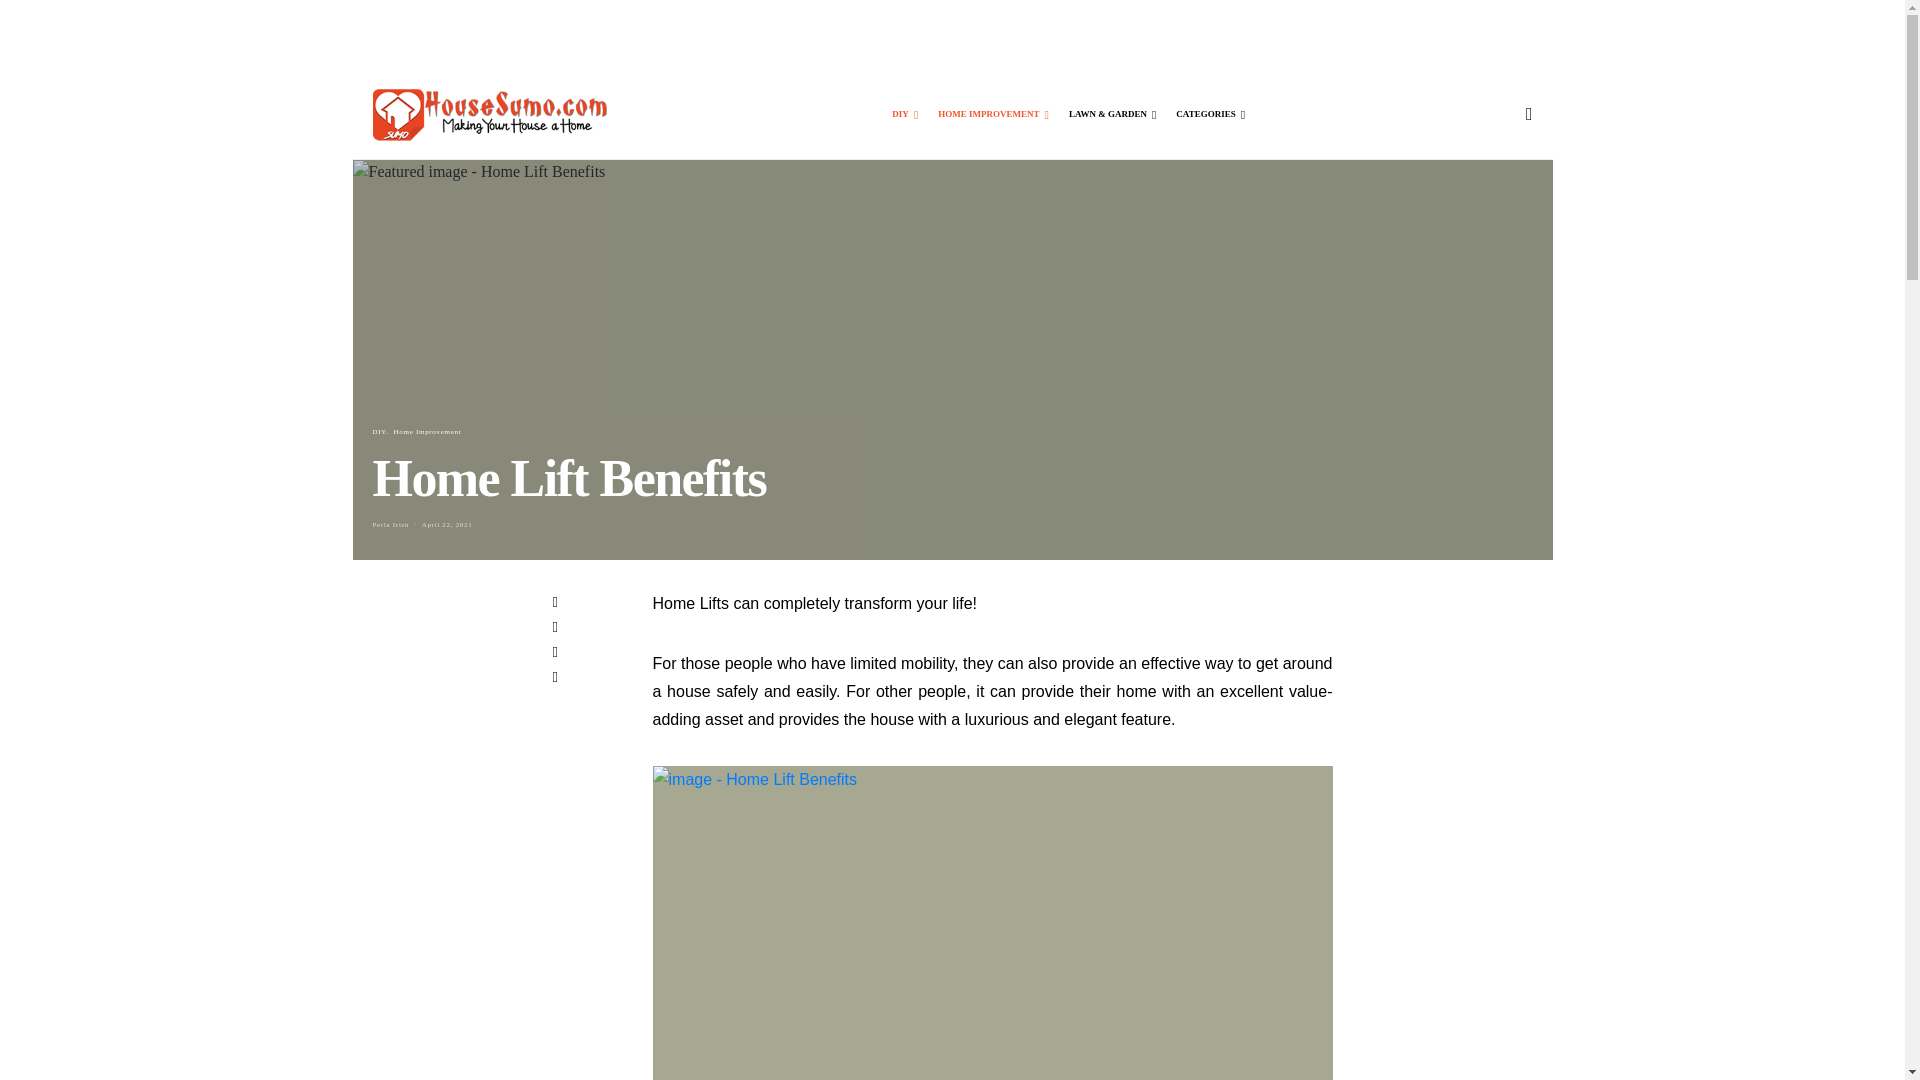  What do you see at coordinates (390, 524) in the screenshot?
I see `View all posts by Perla Irish` at bounding box center [390, 524].